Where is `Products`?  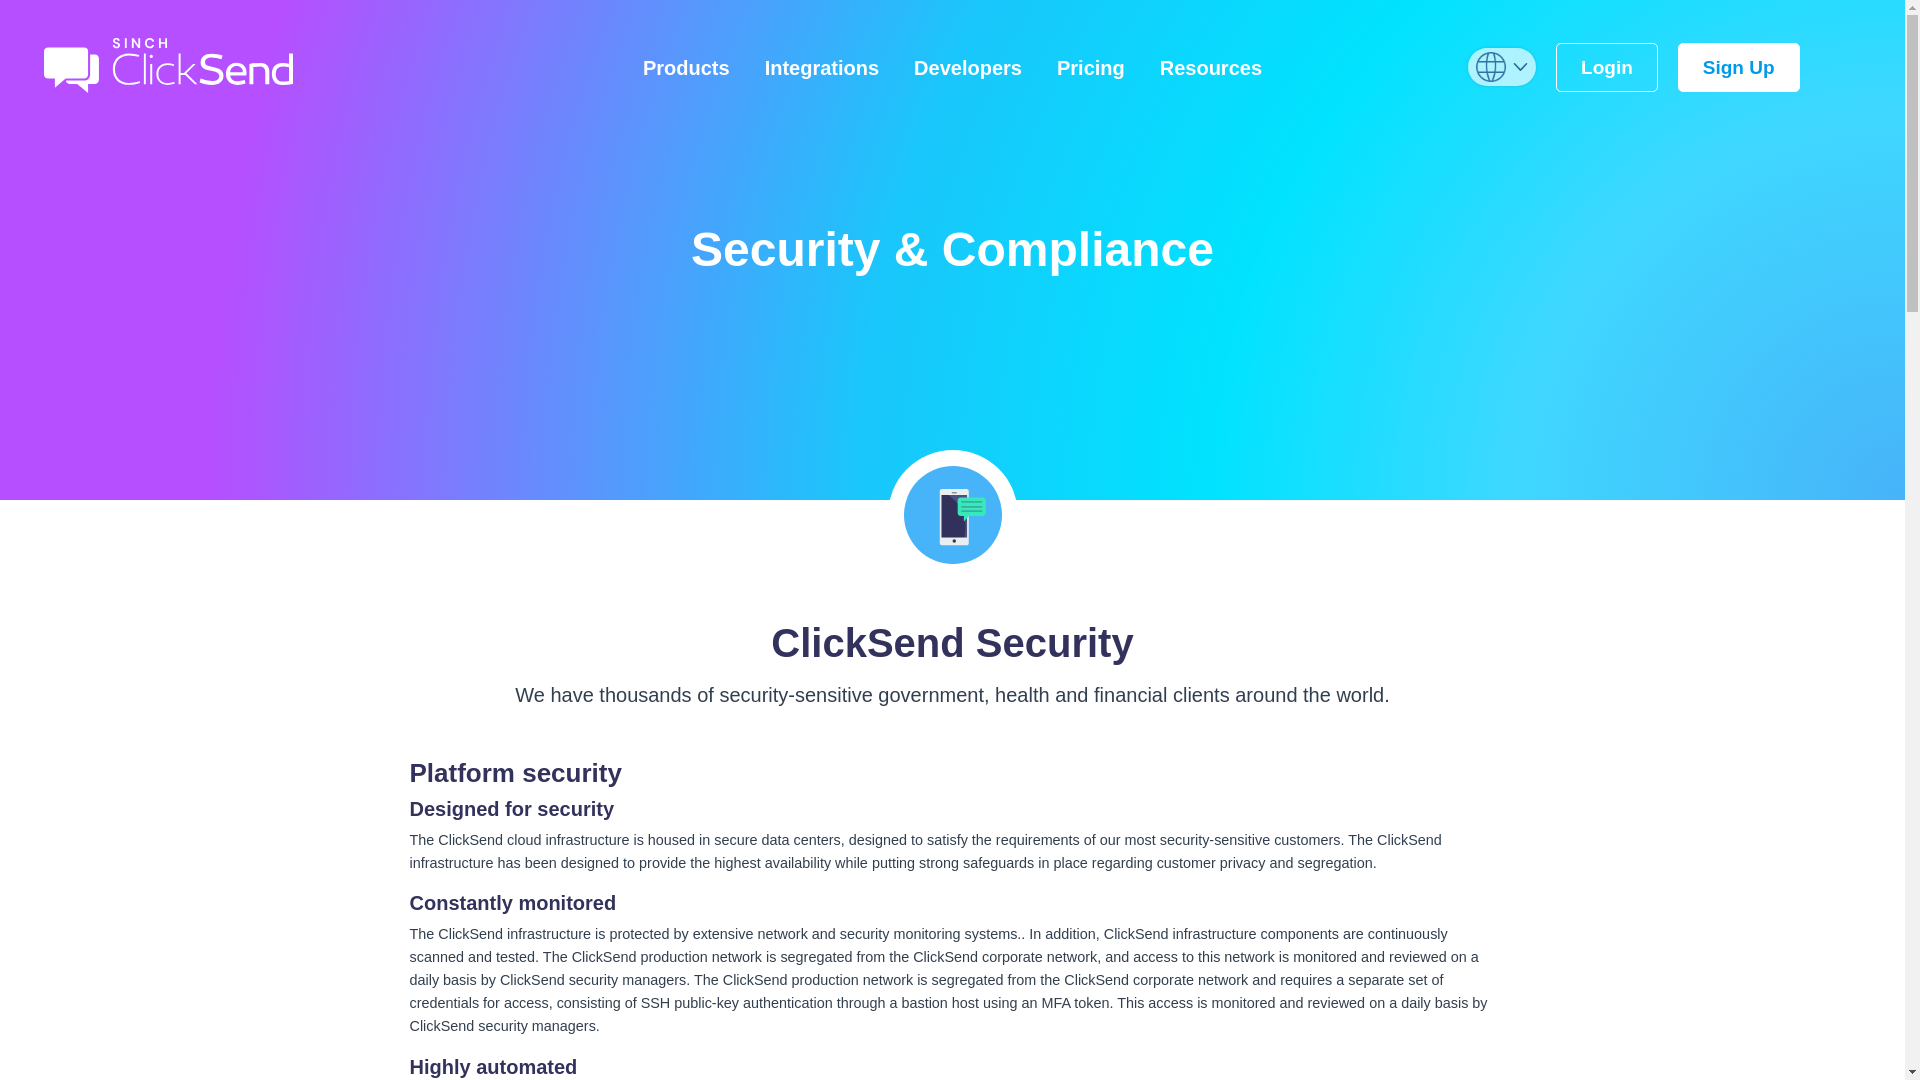
Products is located at coordinates (686, 64).